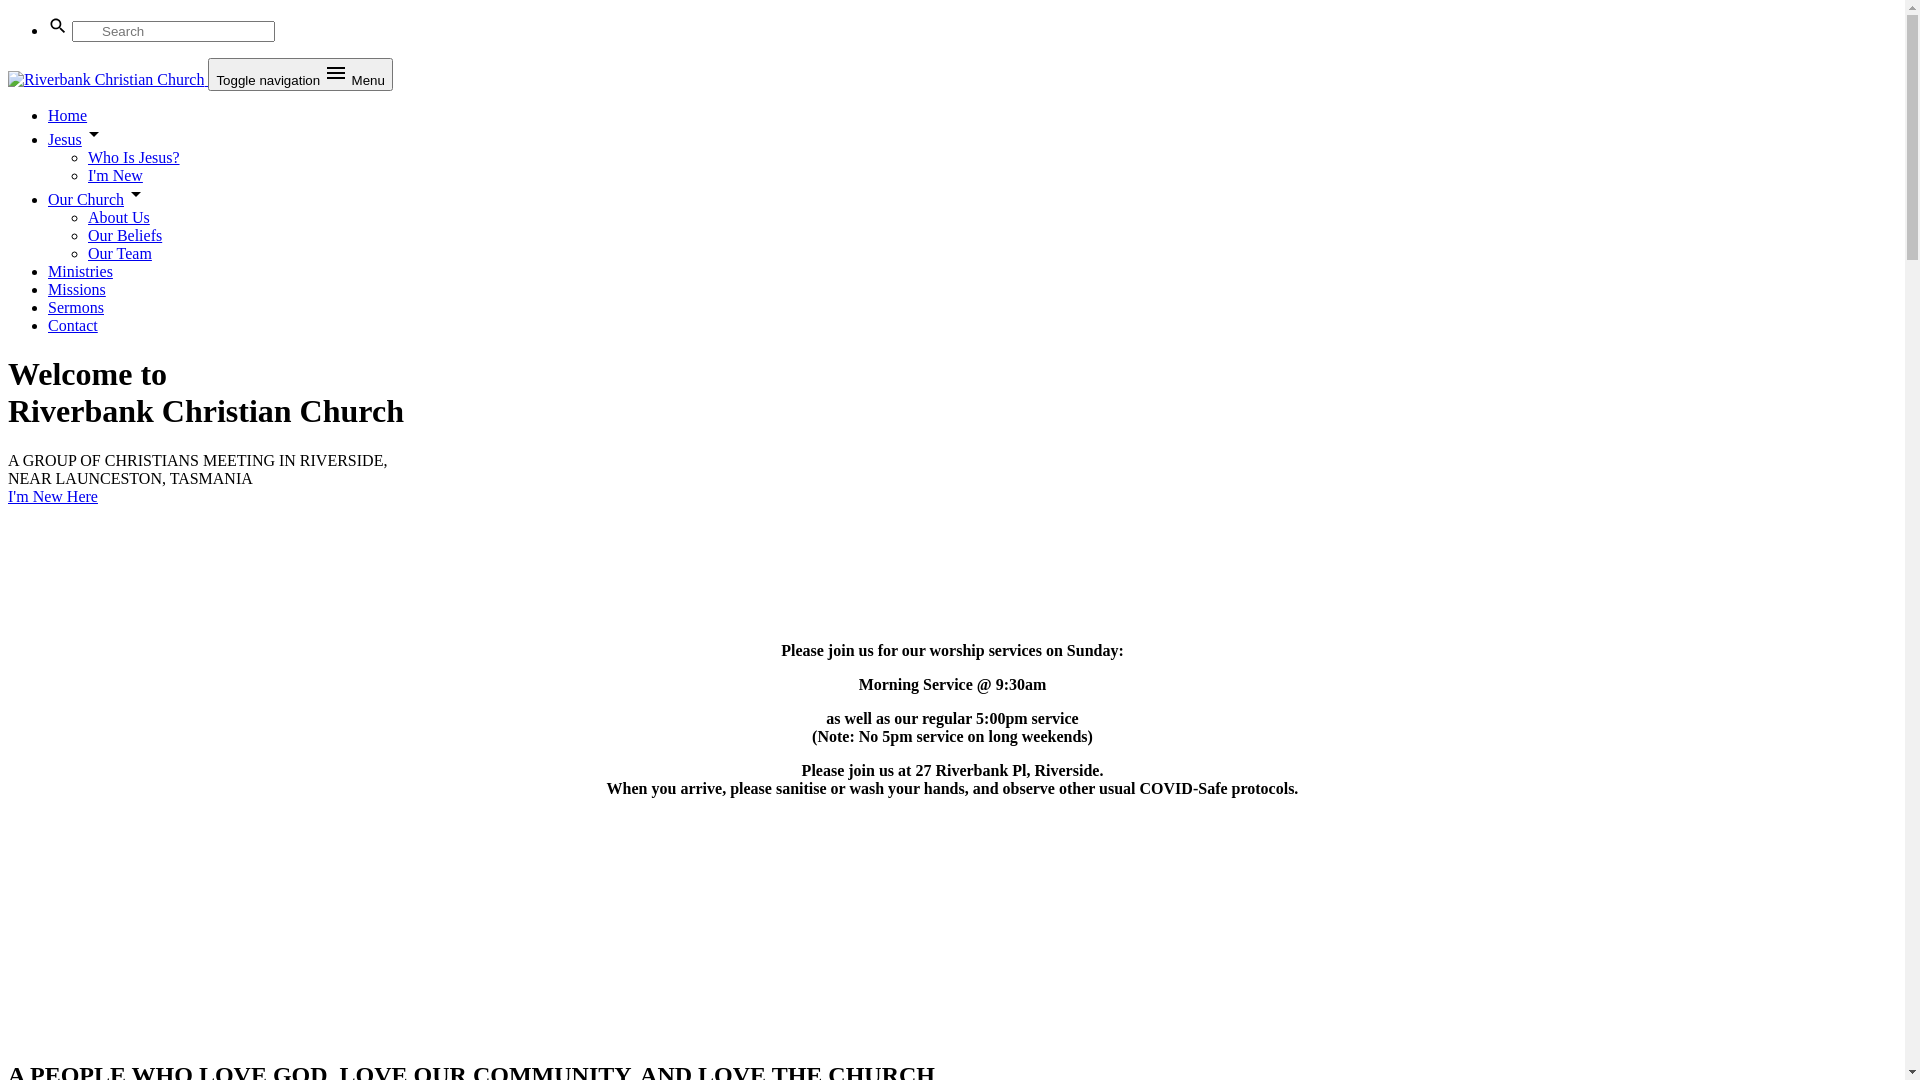  Describe the element at coordinates (53, 496) in the screenshot. I see `I'm New Here` at that location.